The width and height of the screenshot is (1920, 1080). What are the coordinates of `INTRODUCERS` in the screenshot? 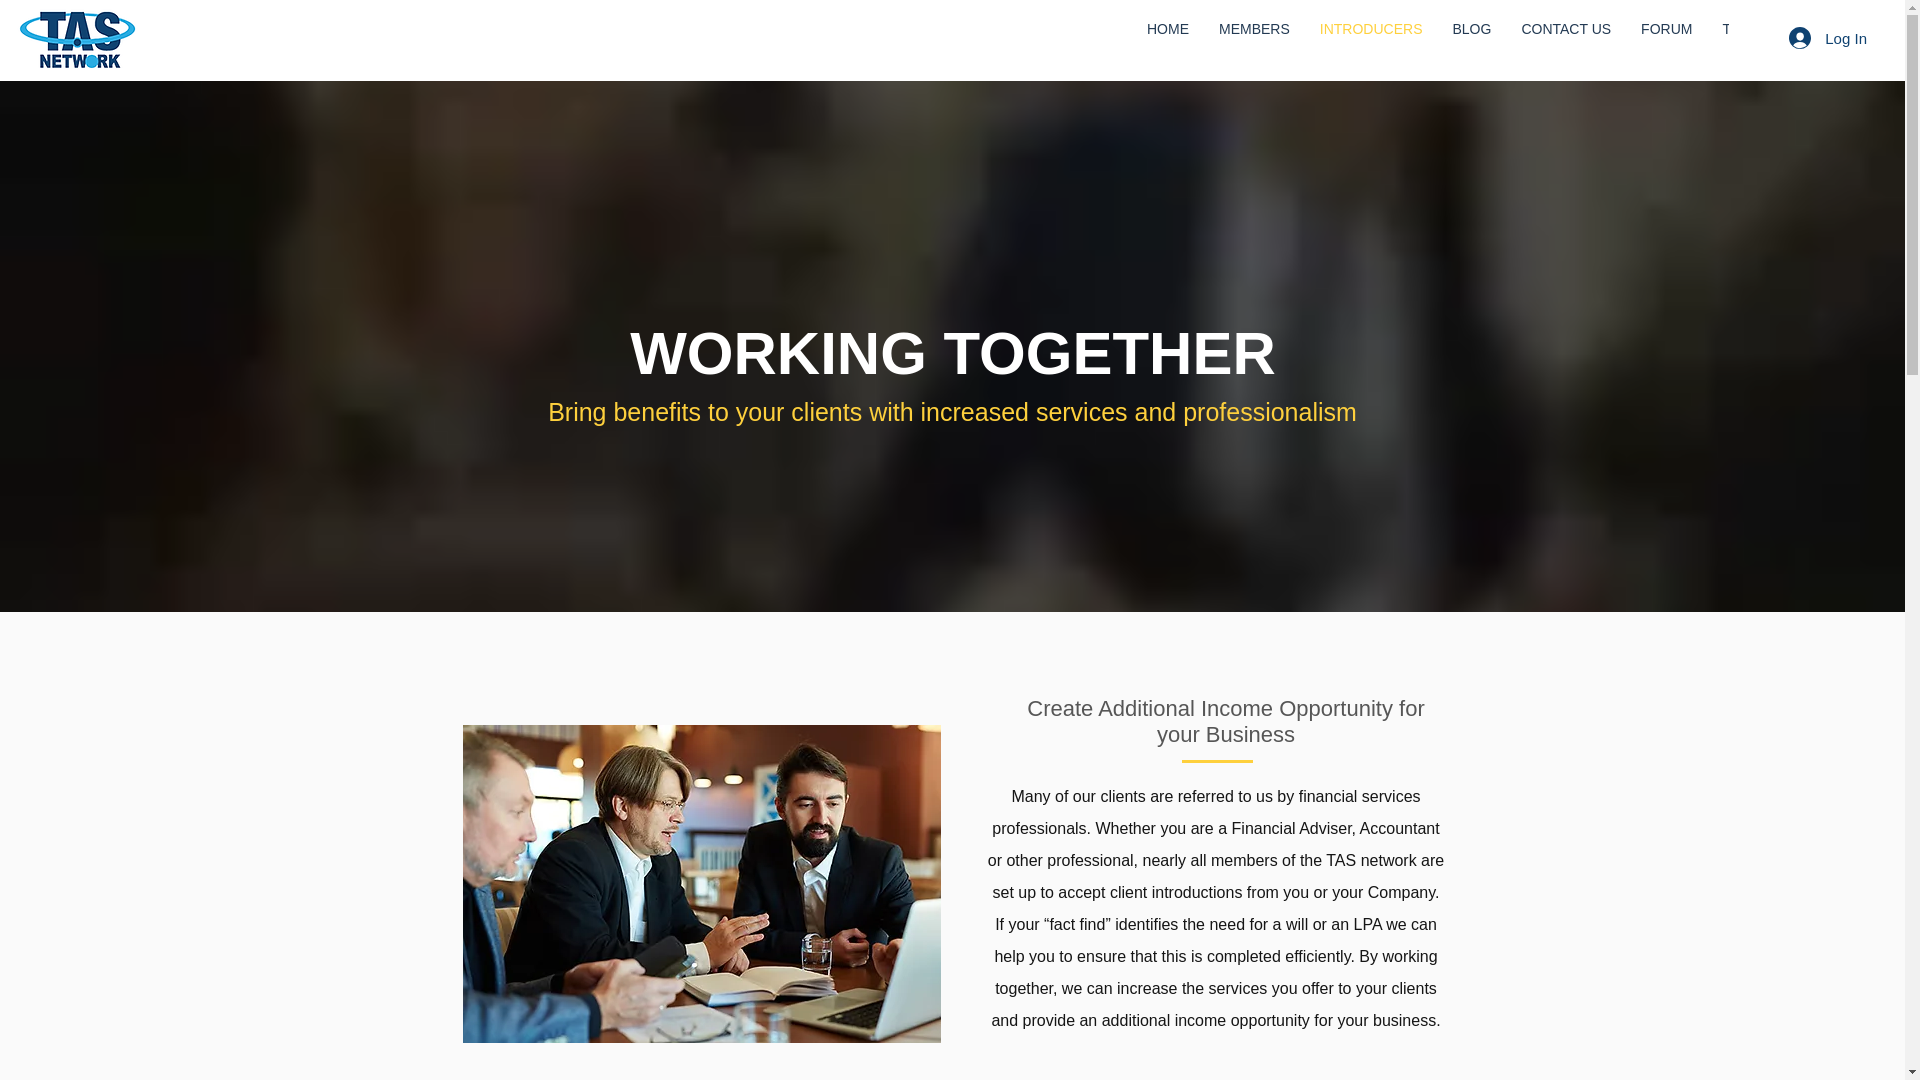 It's located at (1372, 40).